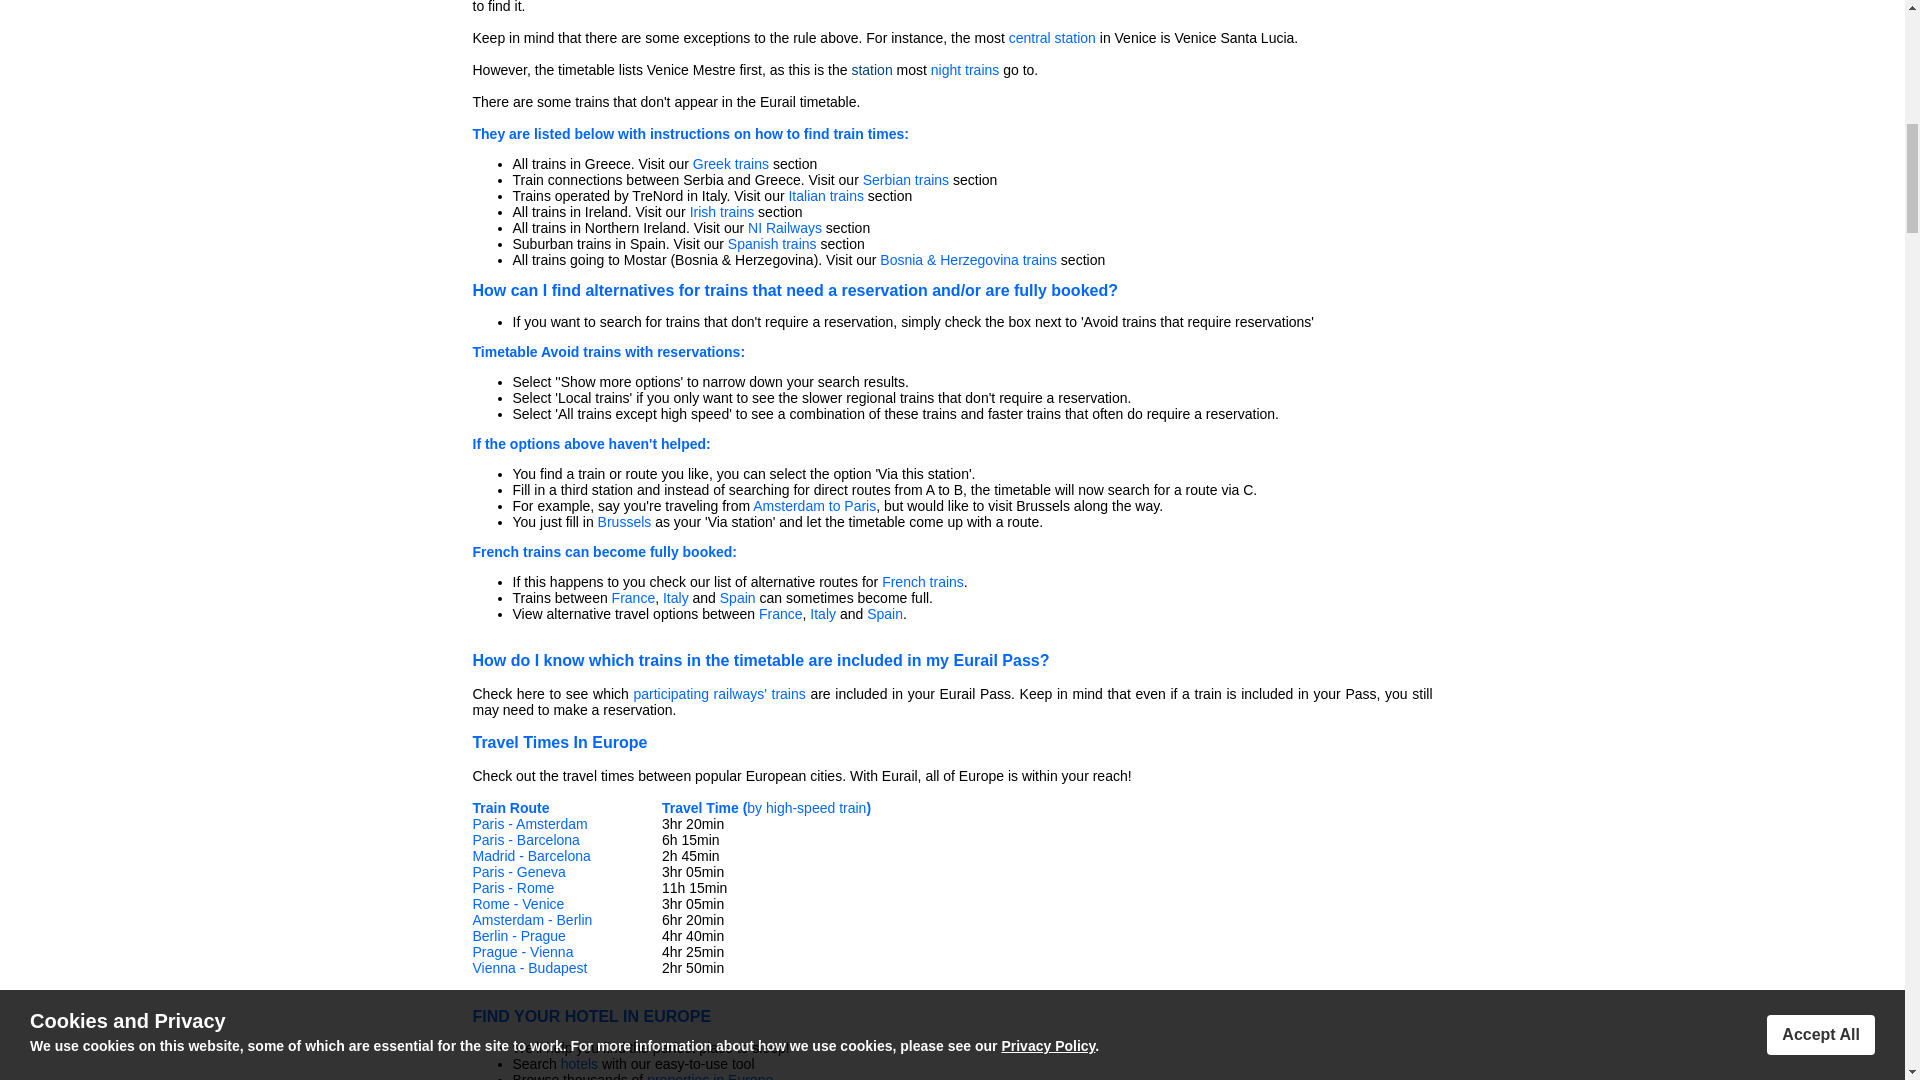  Describe the element at coordinates (718, 694) in the screenshot. I see `participating railways' trains` at that location.